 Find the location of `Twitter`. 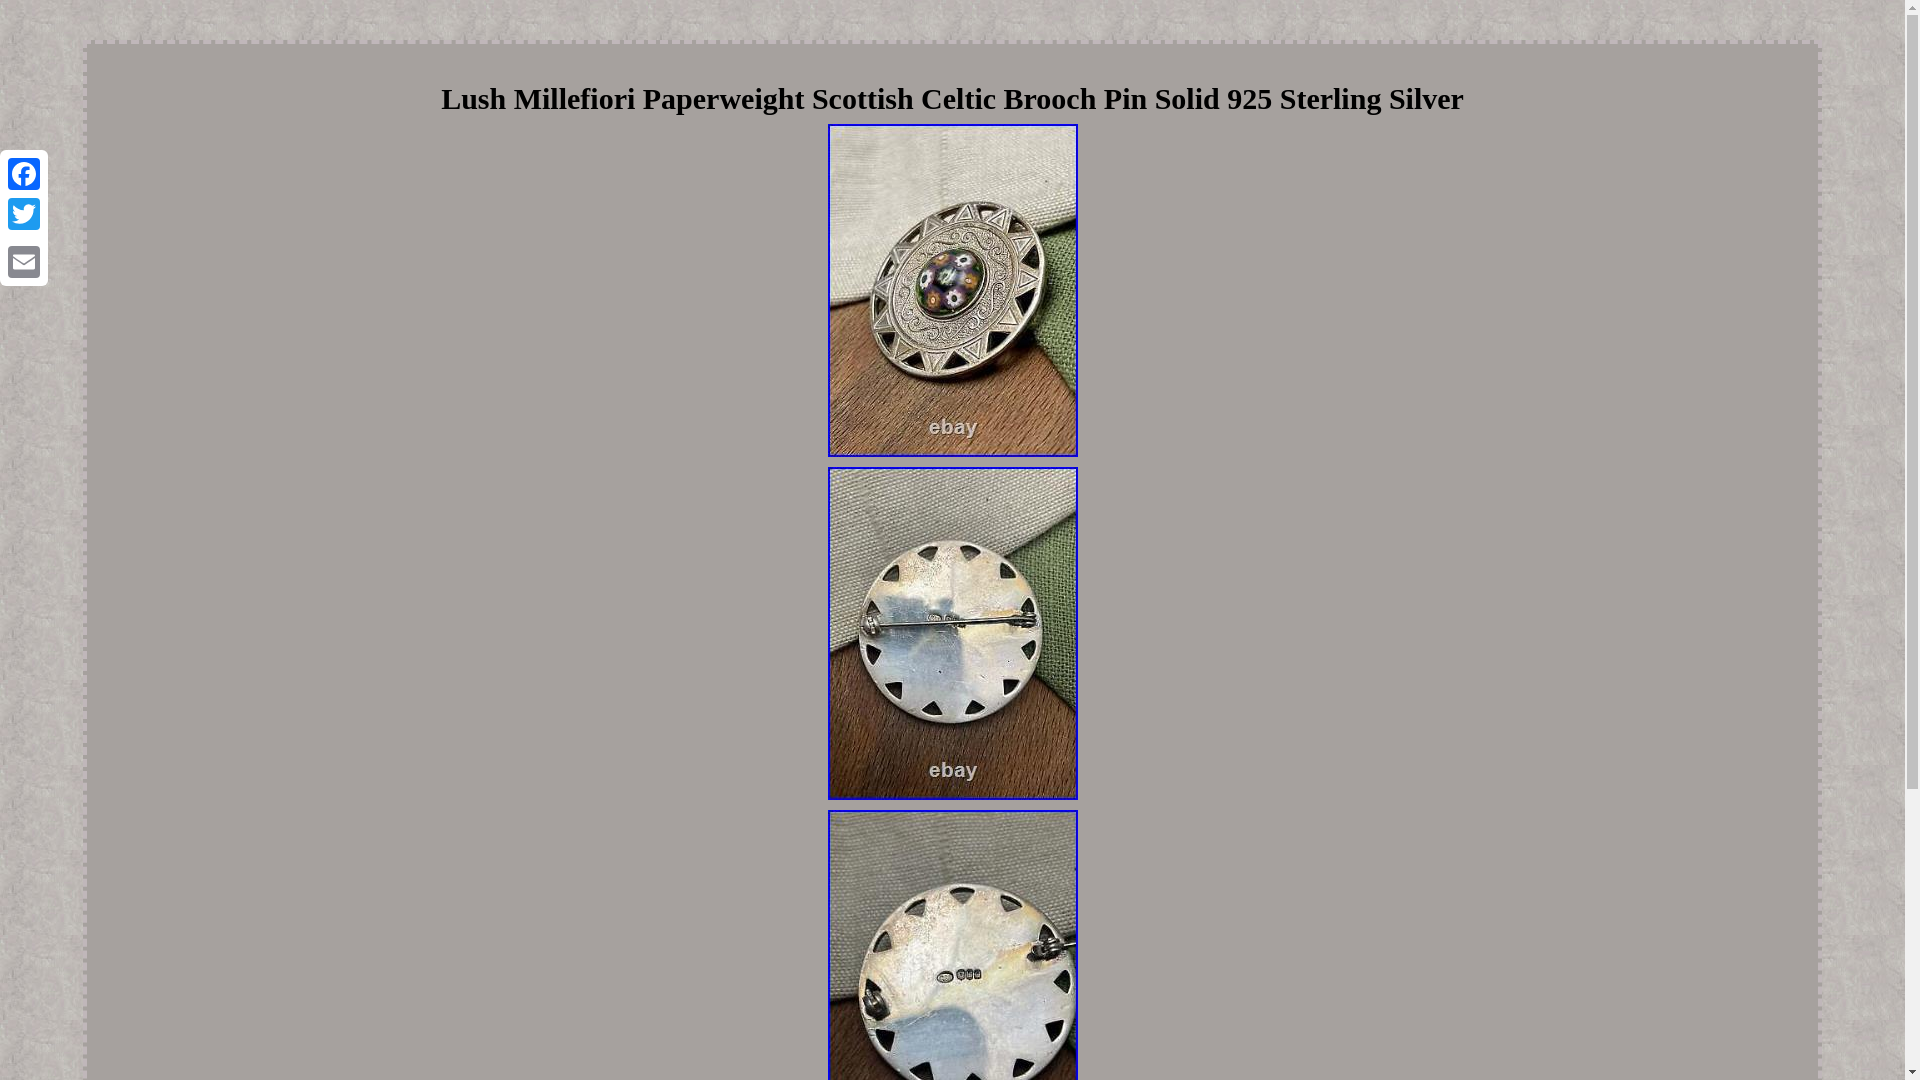

Twitter is located at coordinates (24, 214).